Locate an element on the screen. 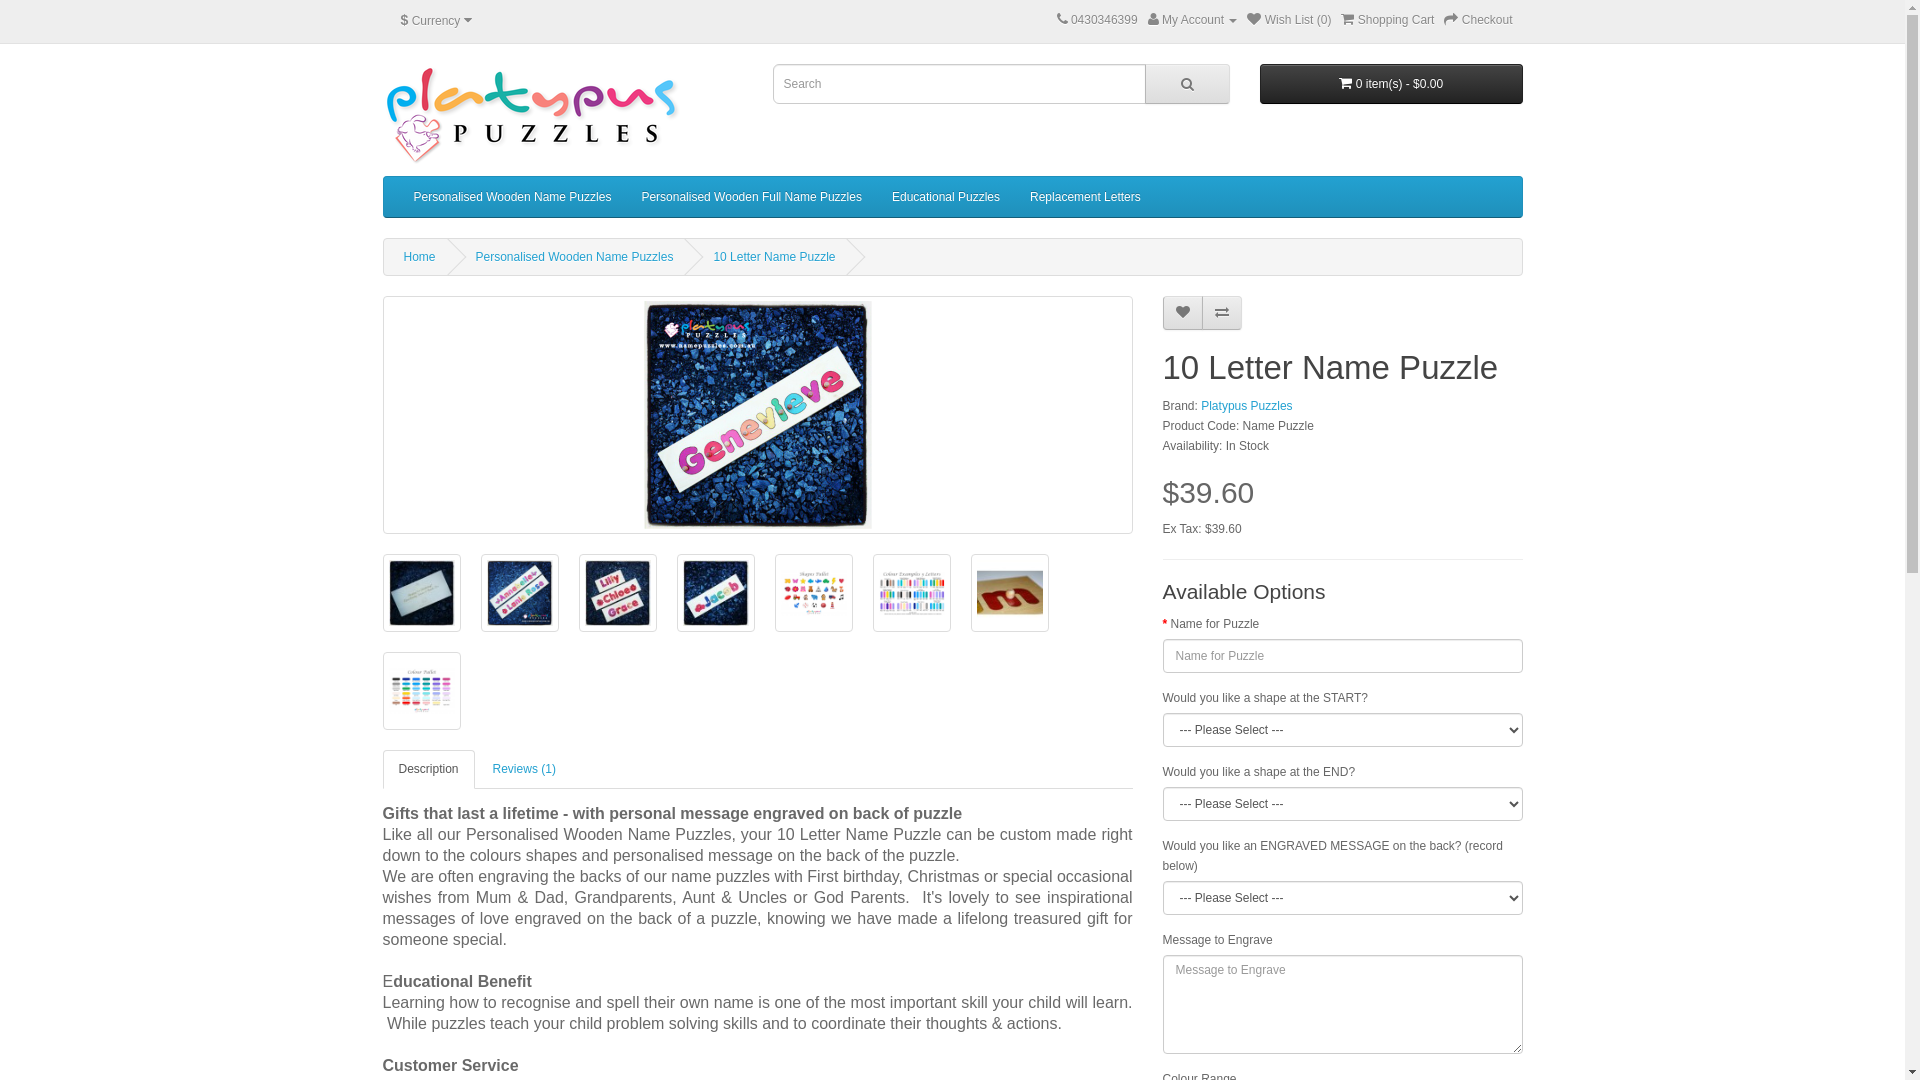 Image resolution: width=1920 pixels, height=1080 pixels. 10 Letter Name Puzzle Personalised Wooden Name Puzzles is located at coordinates (1009, 593).